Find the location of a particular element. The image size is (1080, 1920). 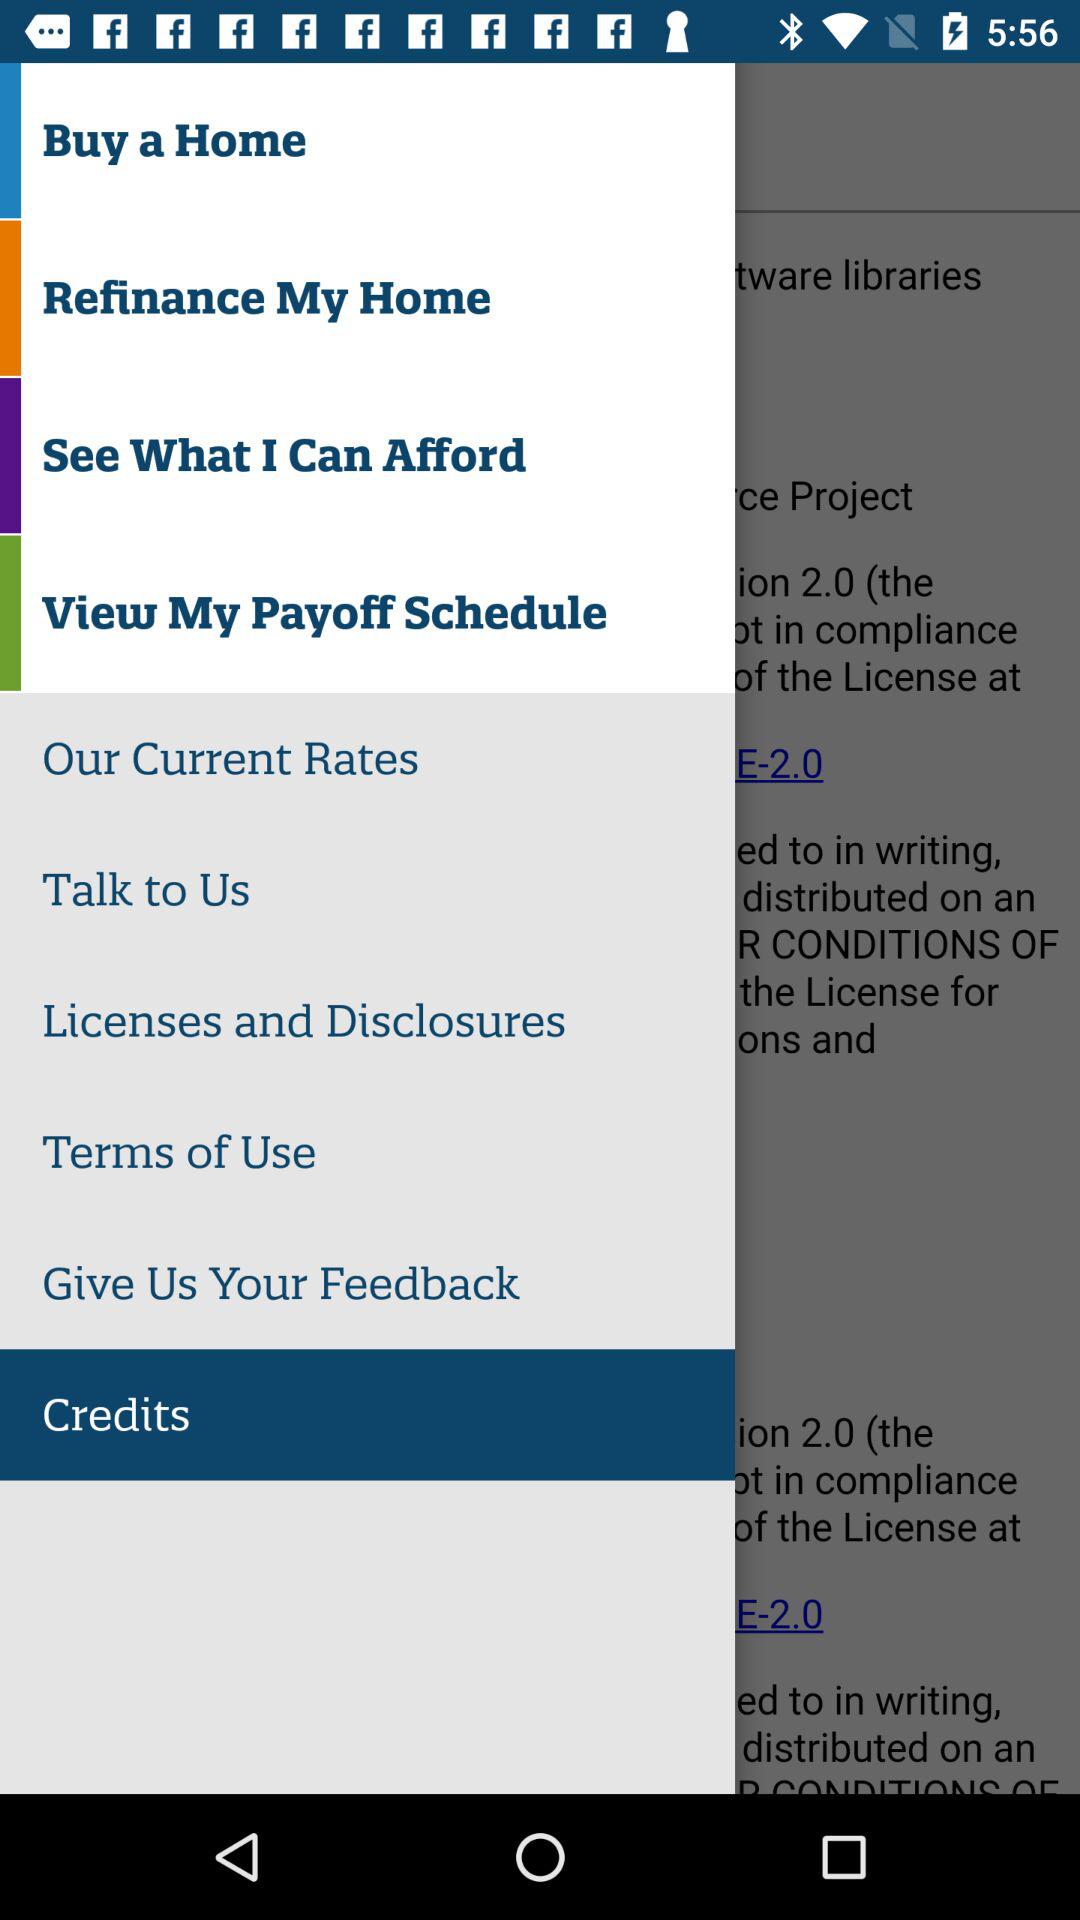

open licenses and disclosures is located at coordinates (388, 1020).